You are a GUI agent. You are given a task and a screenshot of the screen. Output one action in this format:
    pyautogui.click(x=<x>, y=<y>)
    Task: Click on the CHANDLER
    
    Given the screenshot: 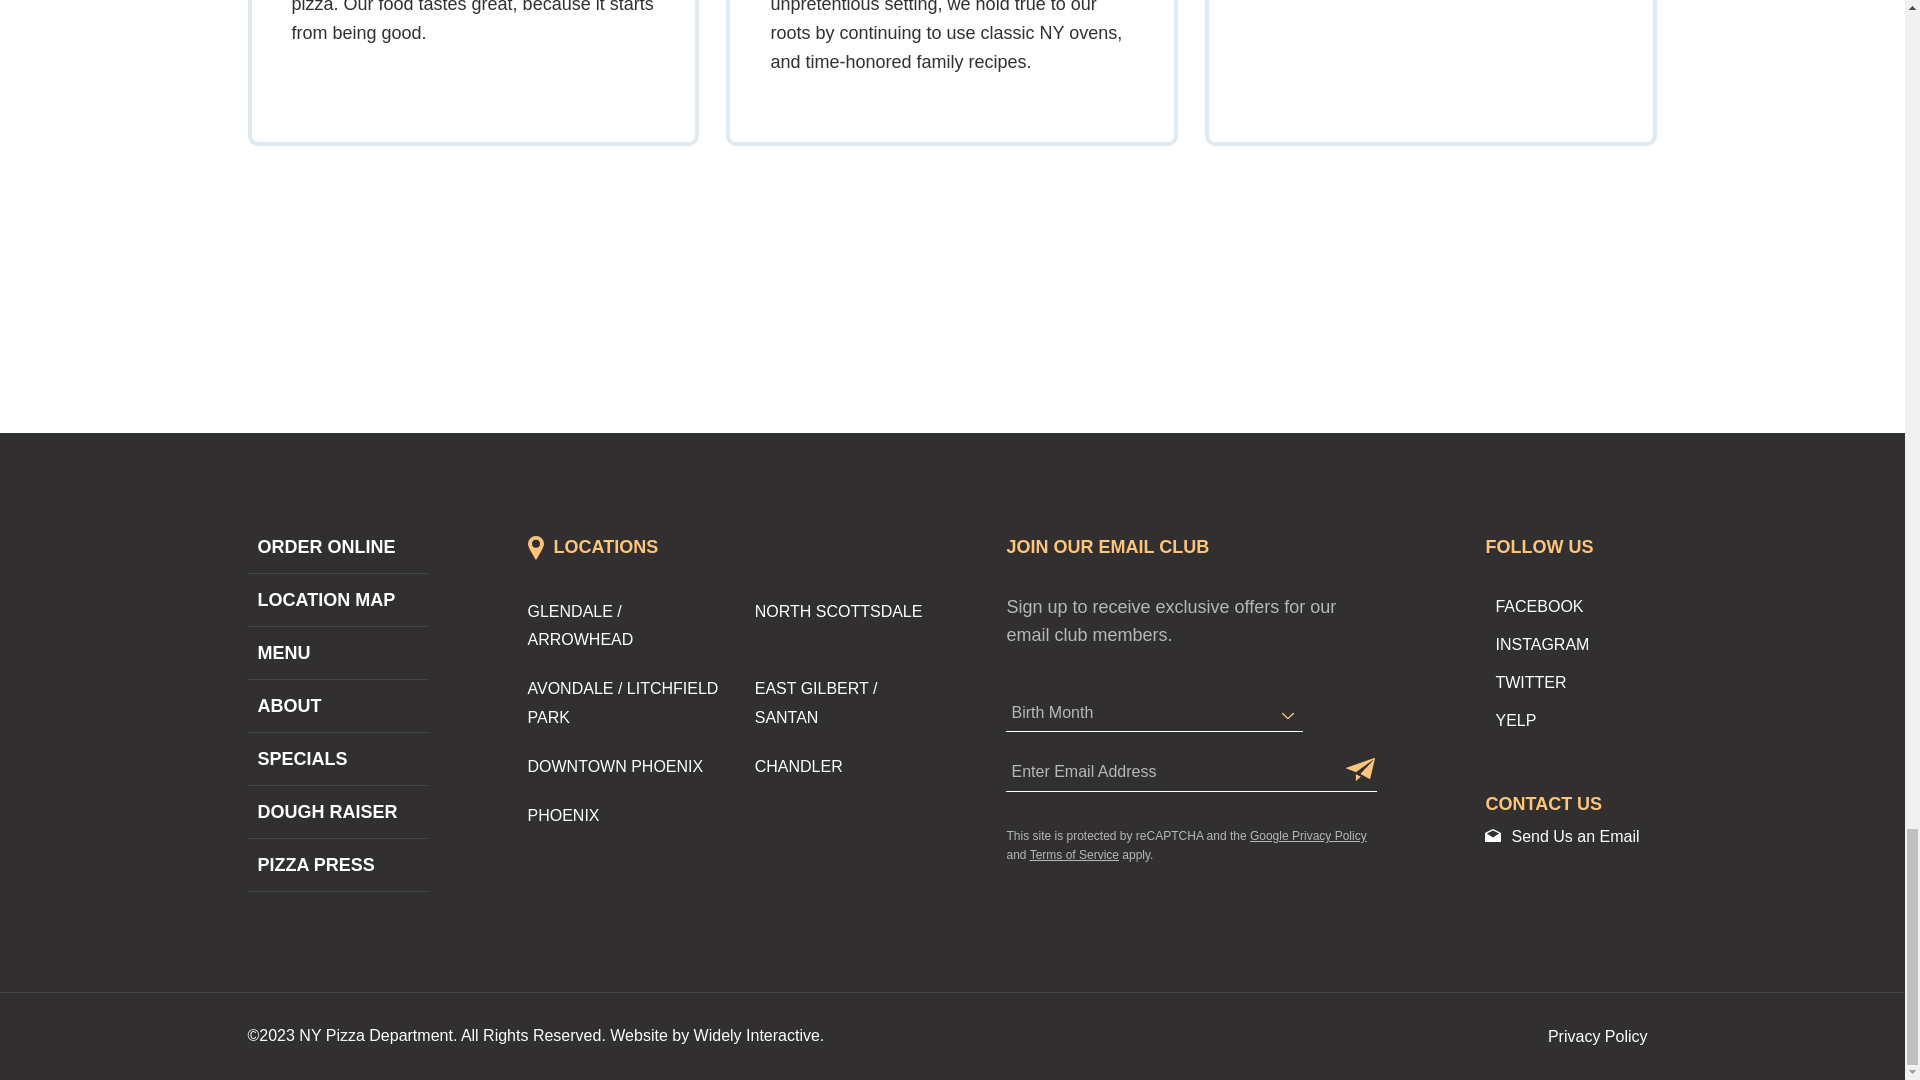 What is the action you would take?
    pyautogui.click(x=798, y=766)
    